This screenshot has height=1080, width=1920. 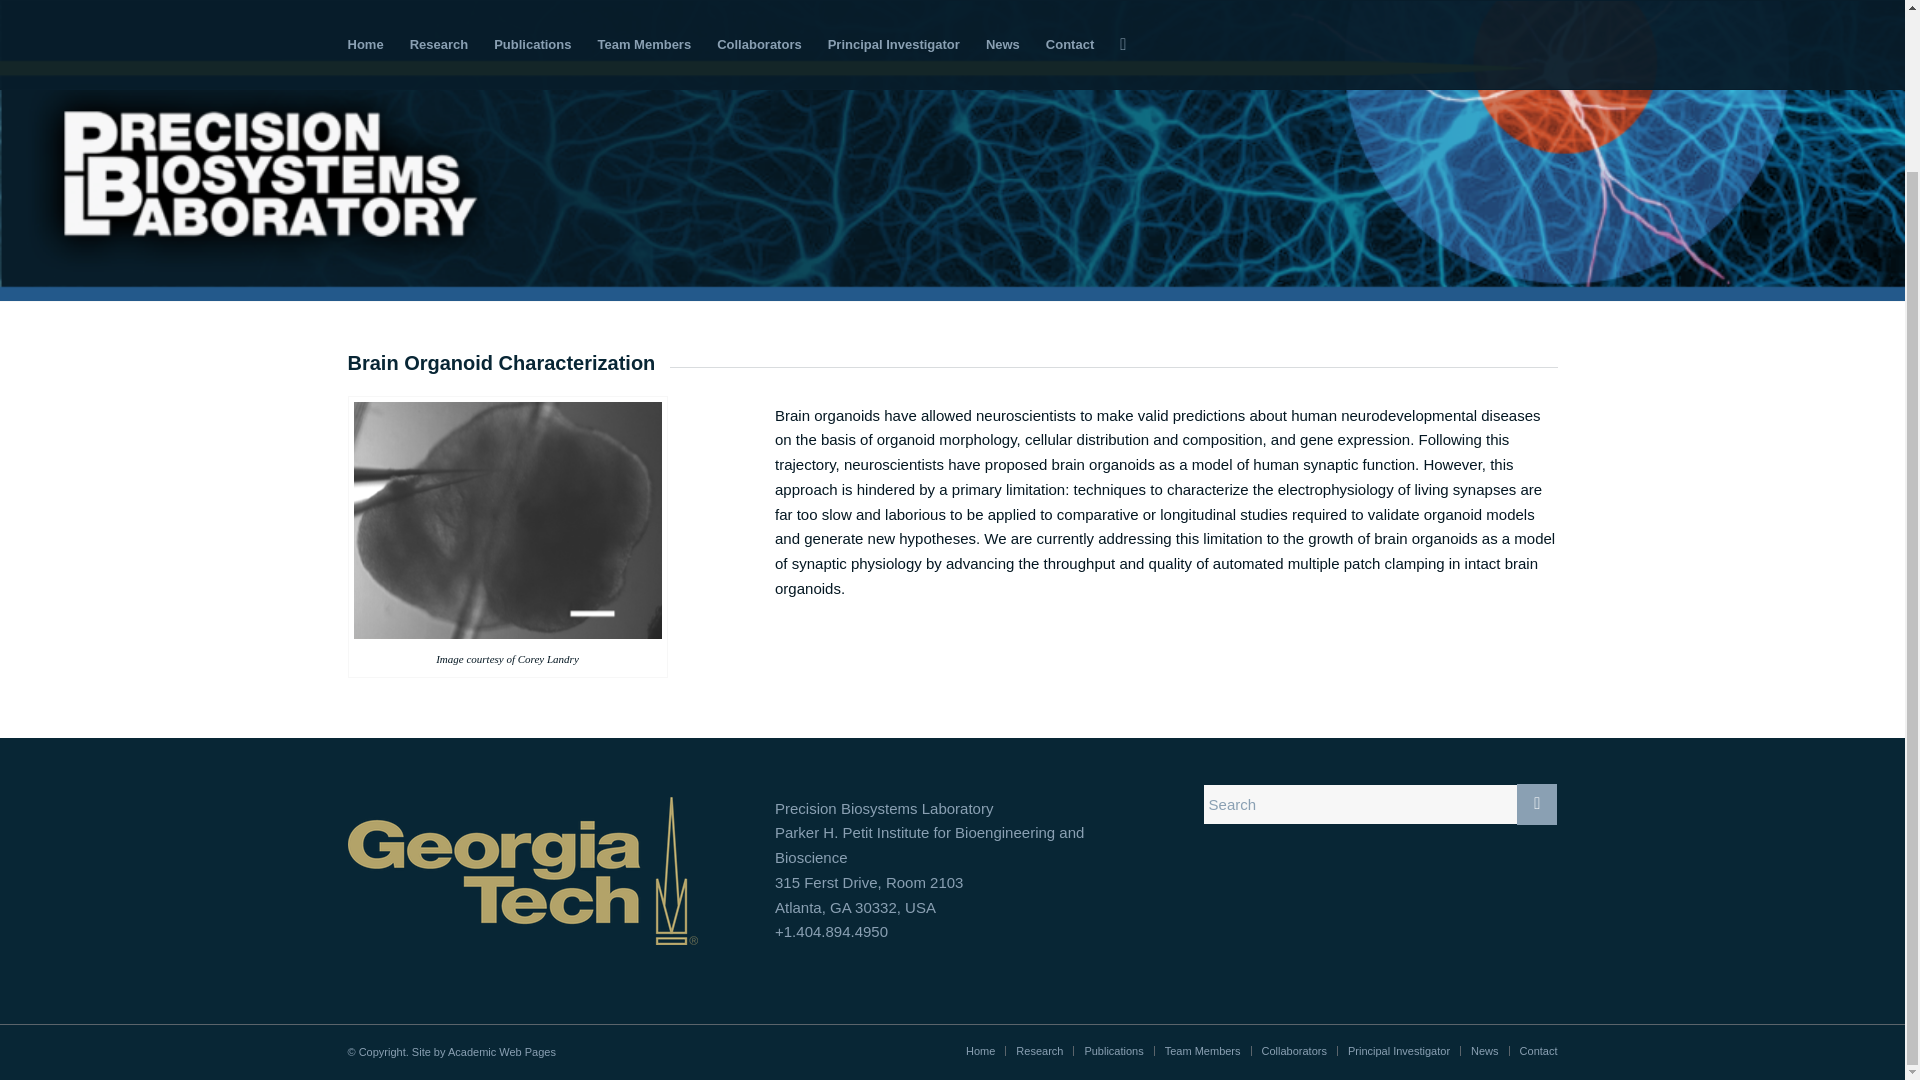 What do you see at coordinates (1113, 1051) in the screenshot?
I see `Publications` at bounding box center [1113, 1051].